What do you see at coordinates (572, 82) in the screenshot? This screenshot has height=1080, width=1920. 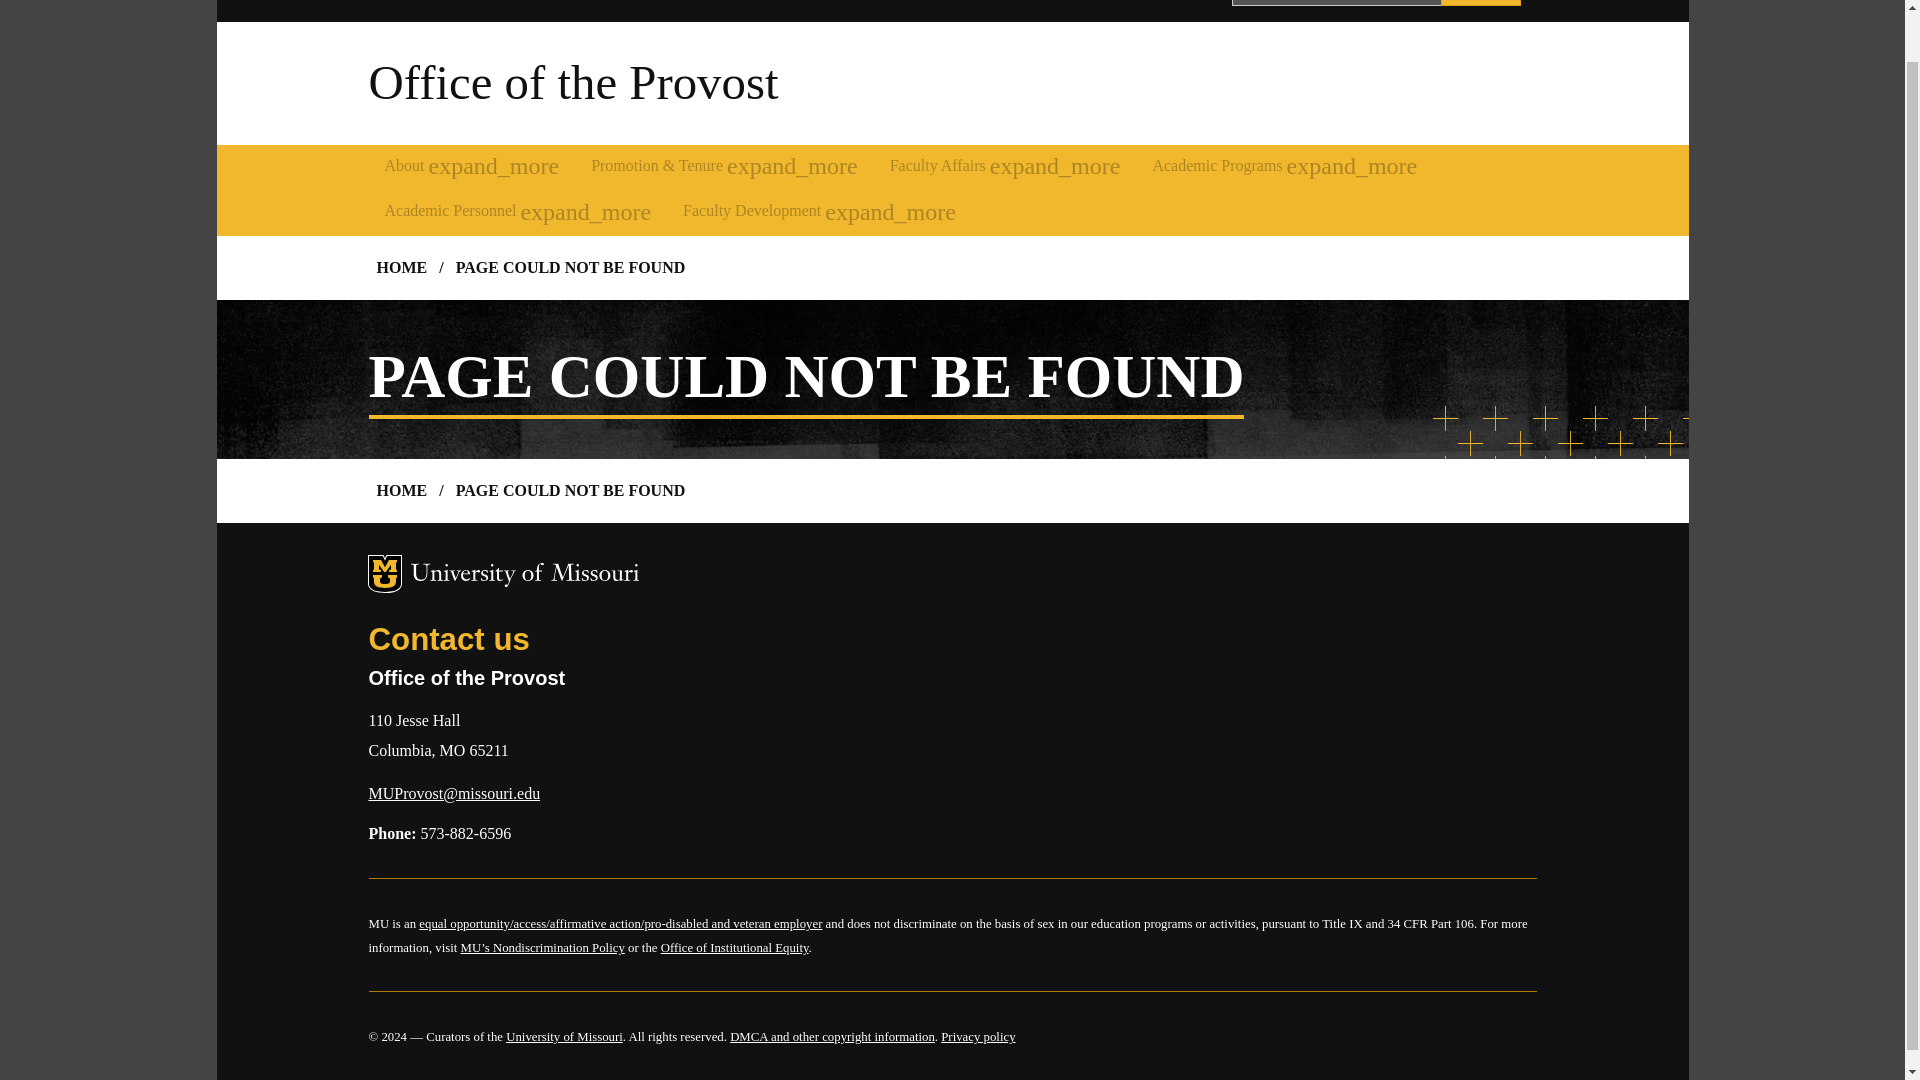 I see `Office of the Provost` at bounding box center [572, 82].